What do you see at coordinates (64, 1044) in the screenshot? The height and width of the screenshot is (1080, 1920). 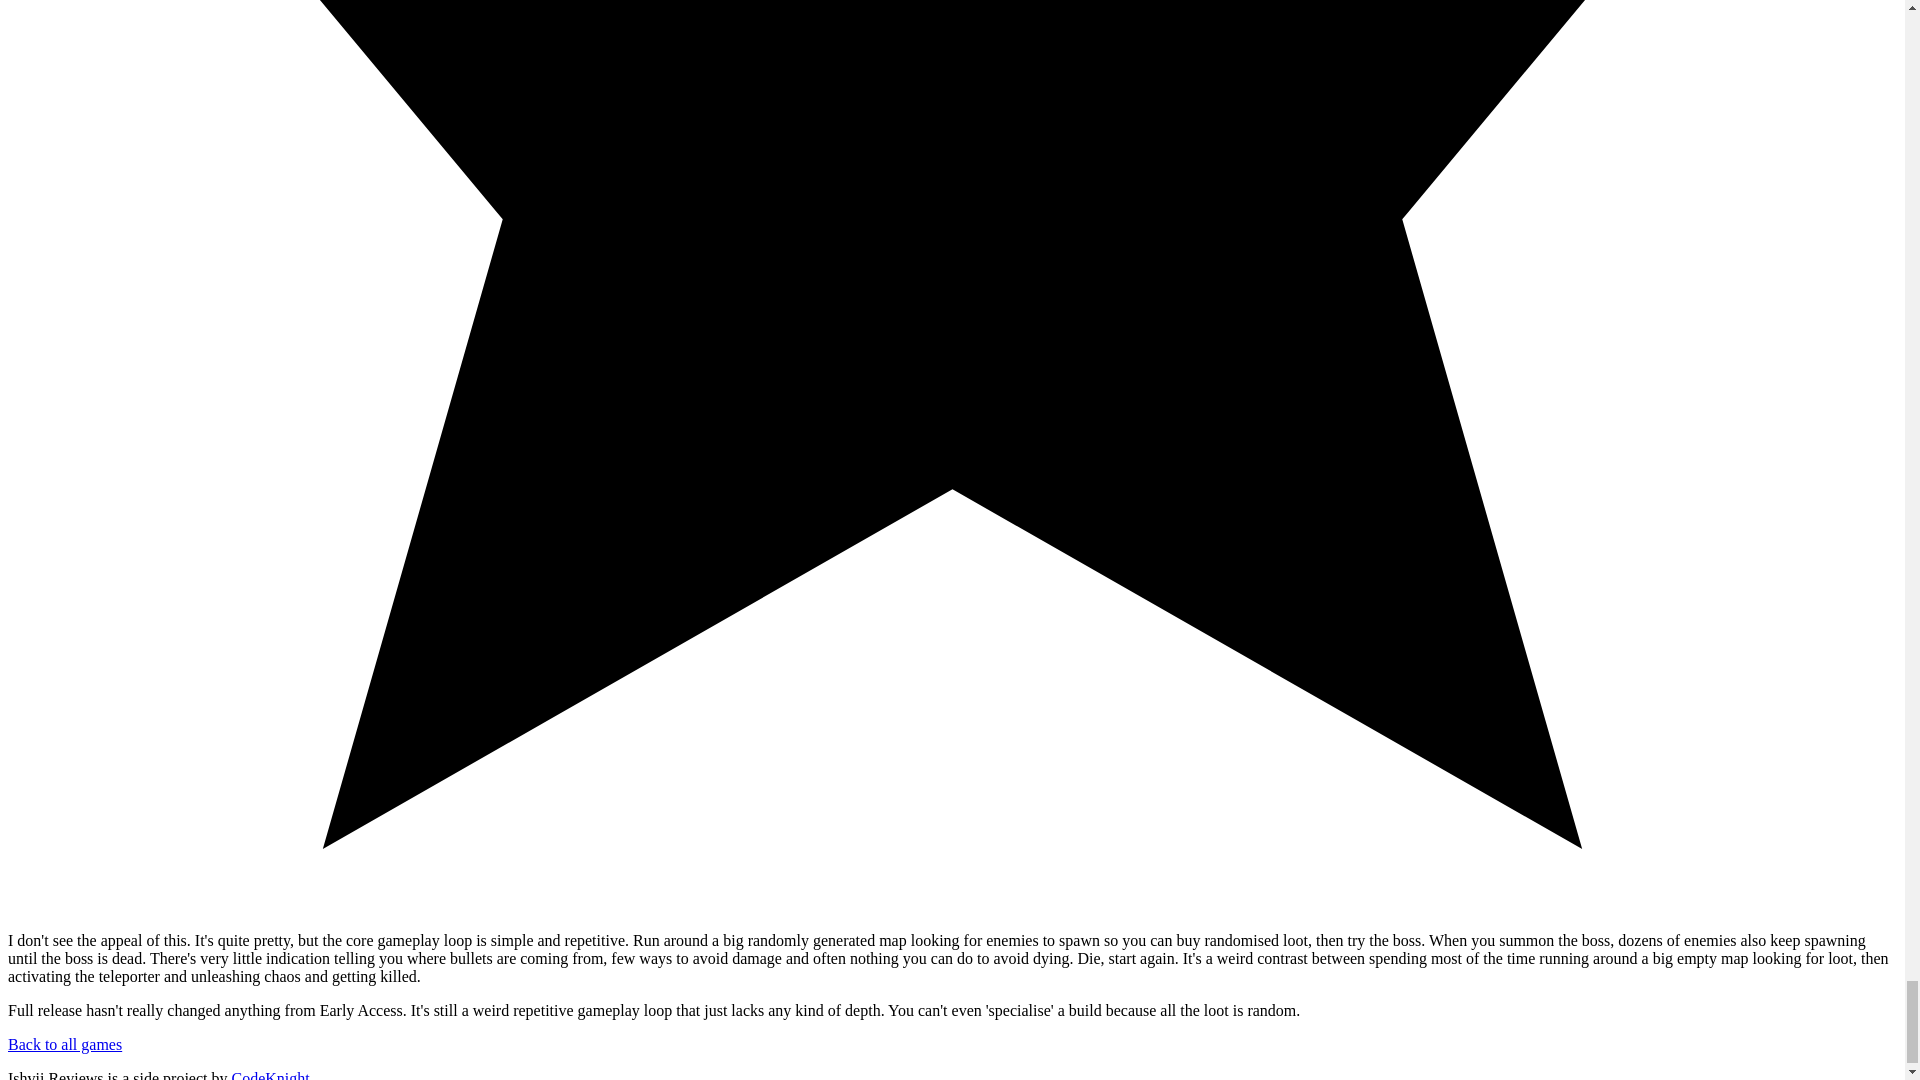 I see `Back to all games` at bounding box center [64, 1044].